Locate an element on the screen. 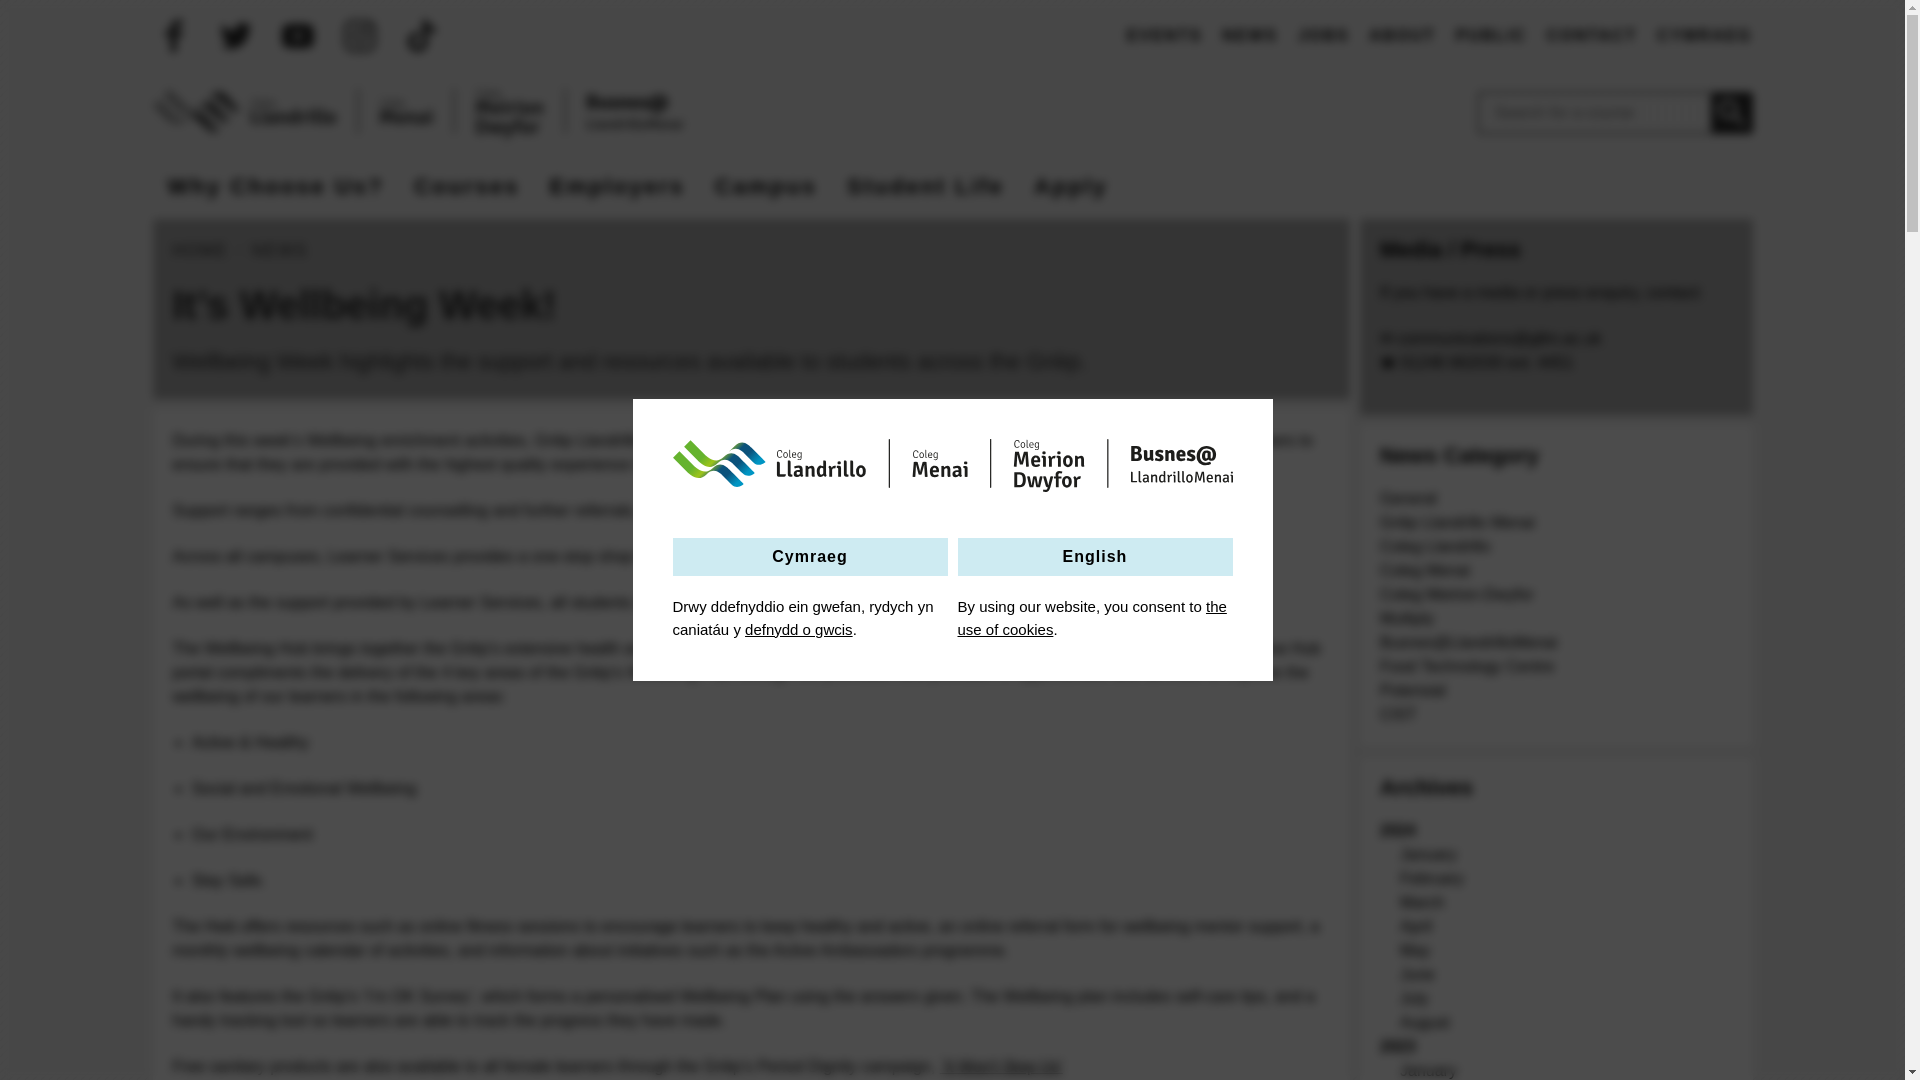  CYMRAEG is located at coordinates (1704, 36).